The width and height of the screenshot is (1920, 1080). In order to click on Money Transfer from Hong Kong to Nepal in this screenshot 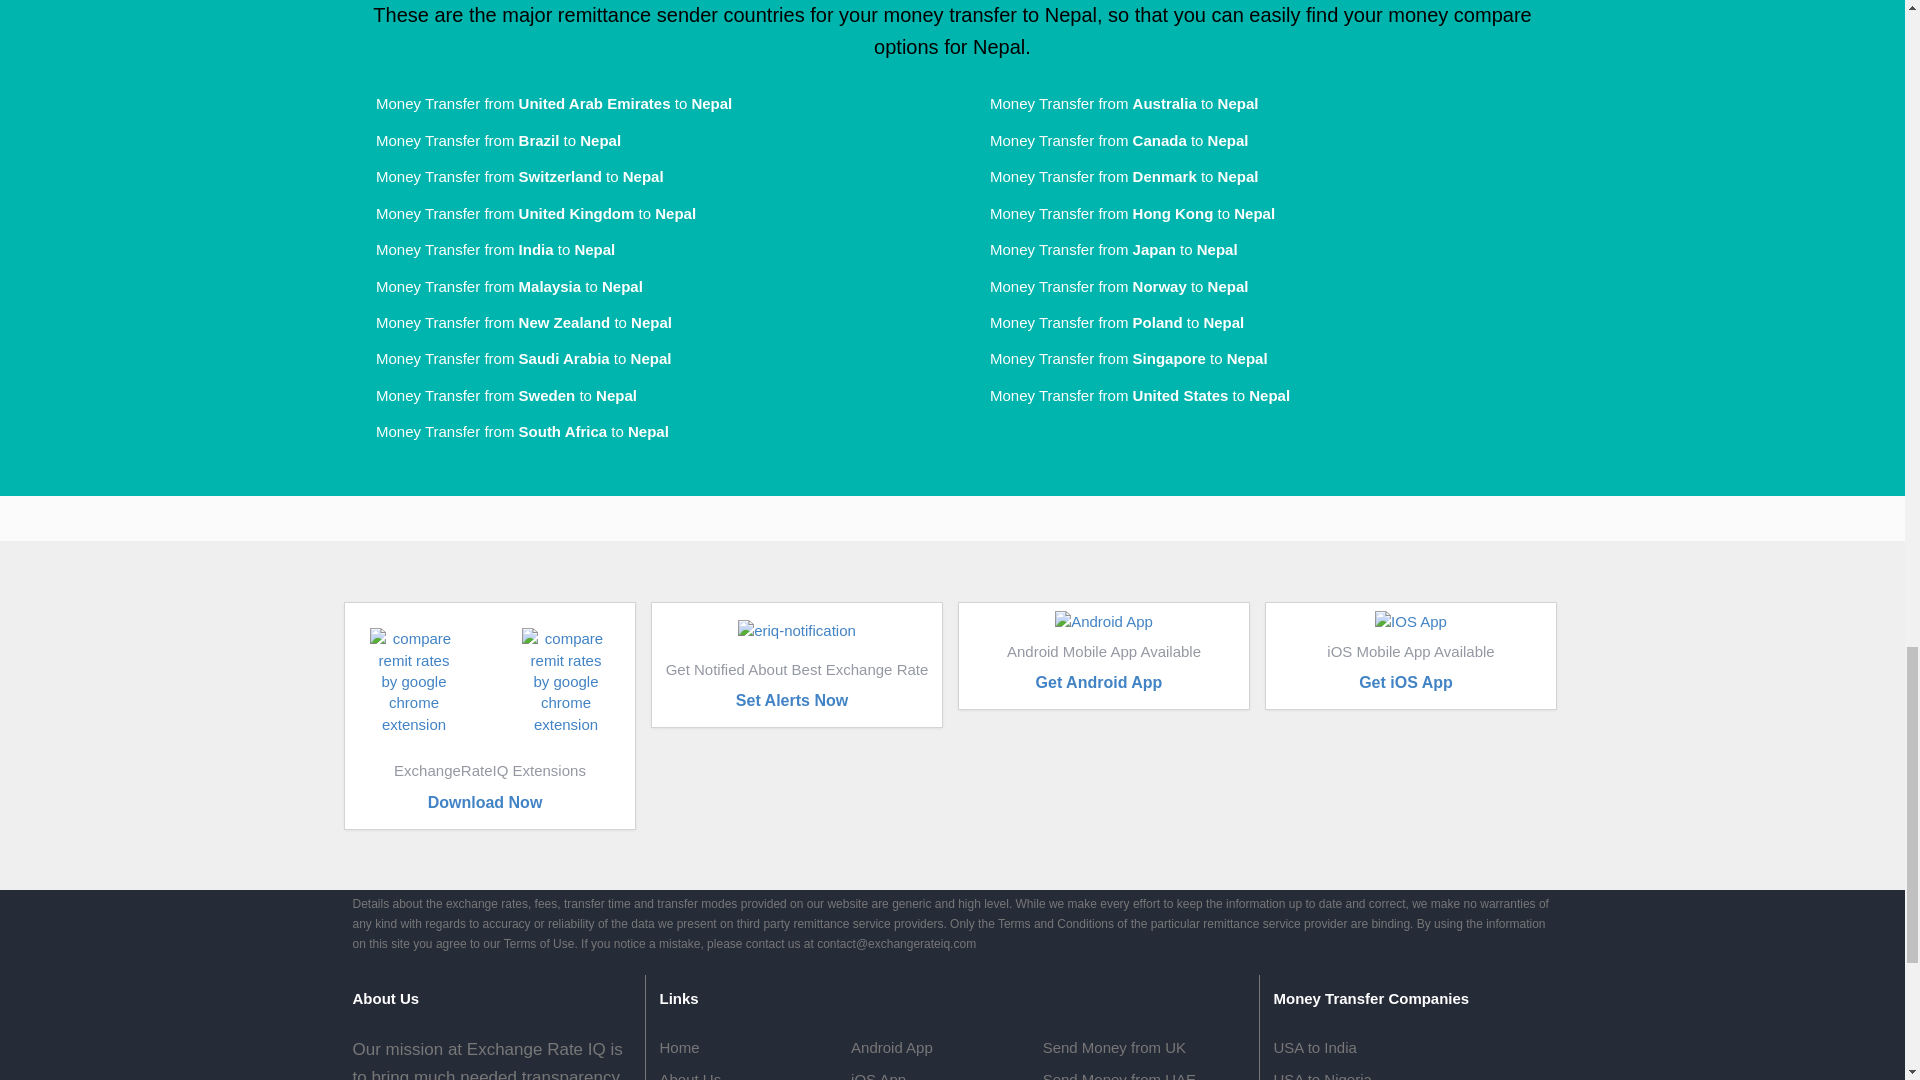, I will do `click(1120, 214)`.